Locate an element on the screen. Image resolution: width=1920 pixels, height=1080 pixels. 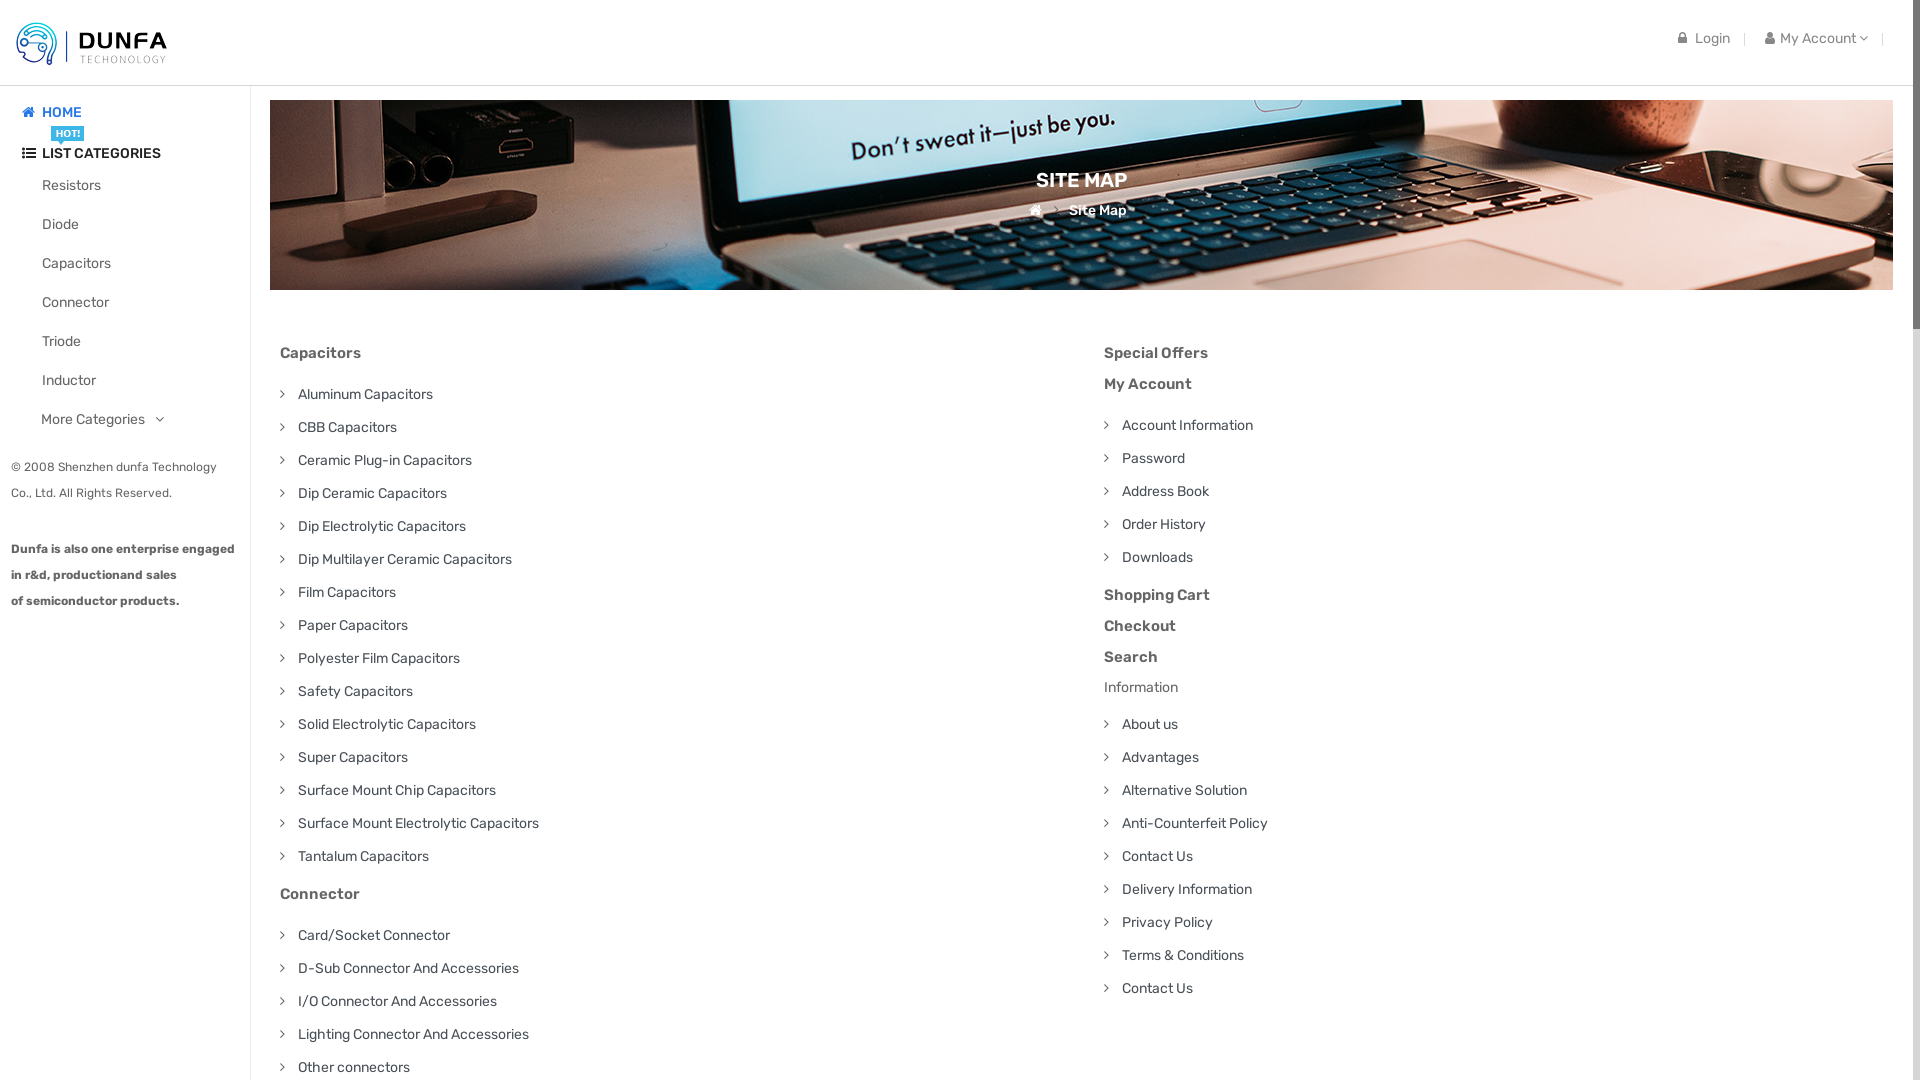
Downloads is located at coordinates (1158, 558).